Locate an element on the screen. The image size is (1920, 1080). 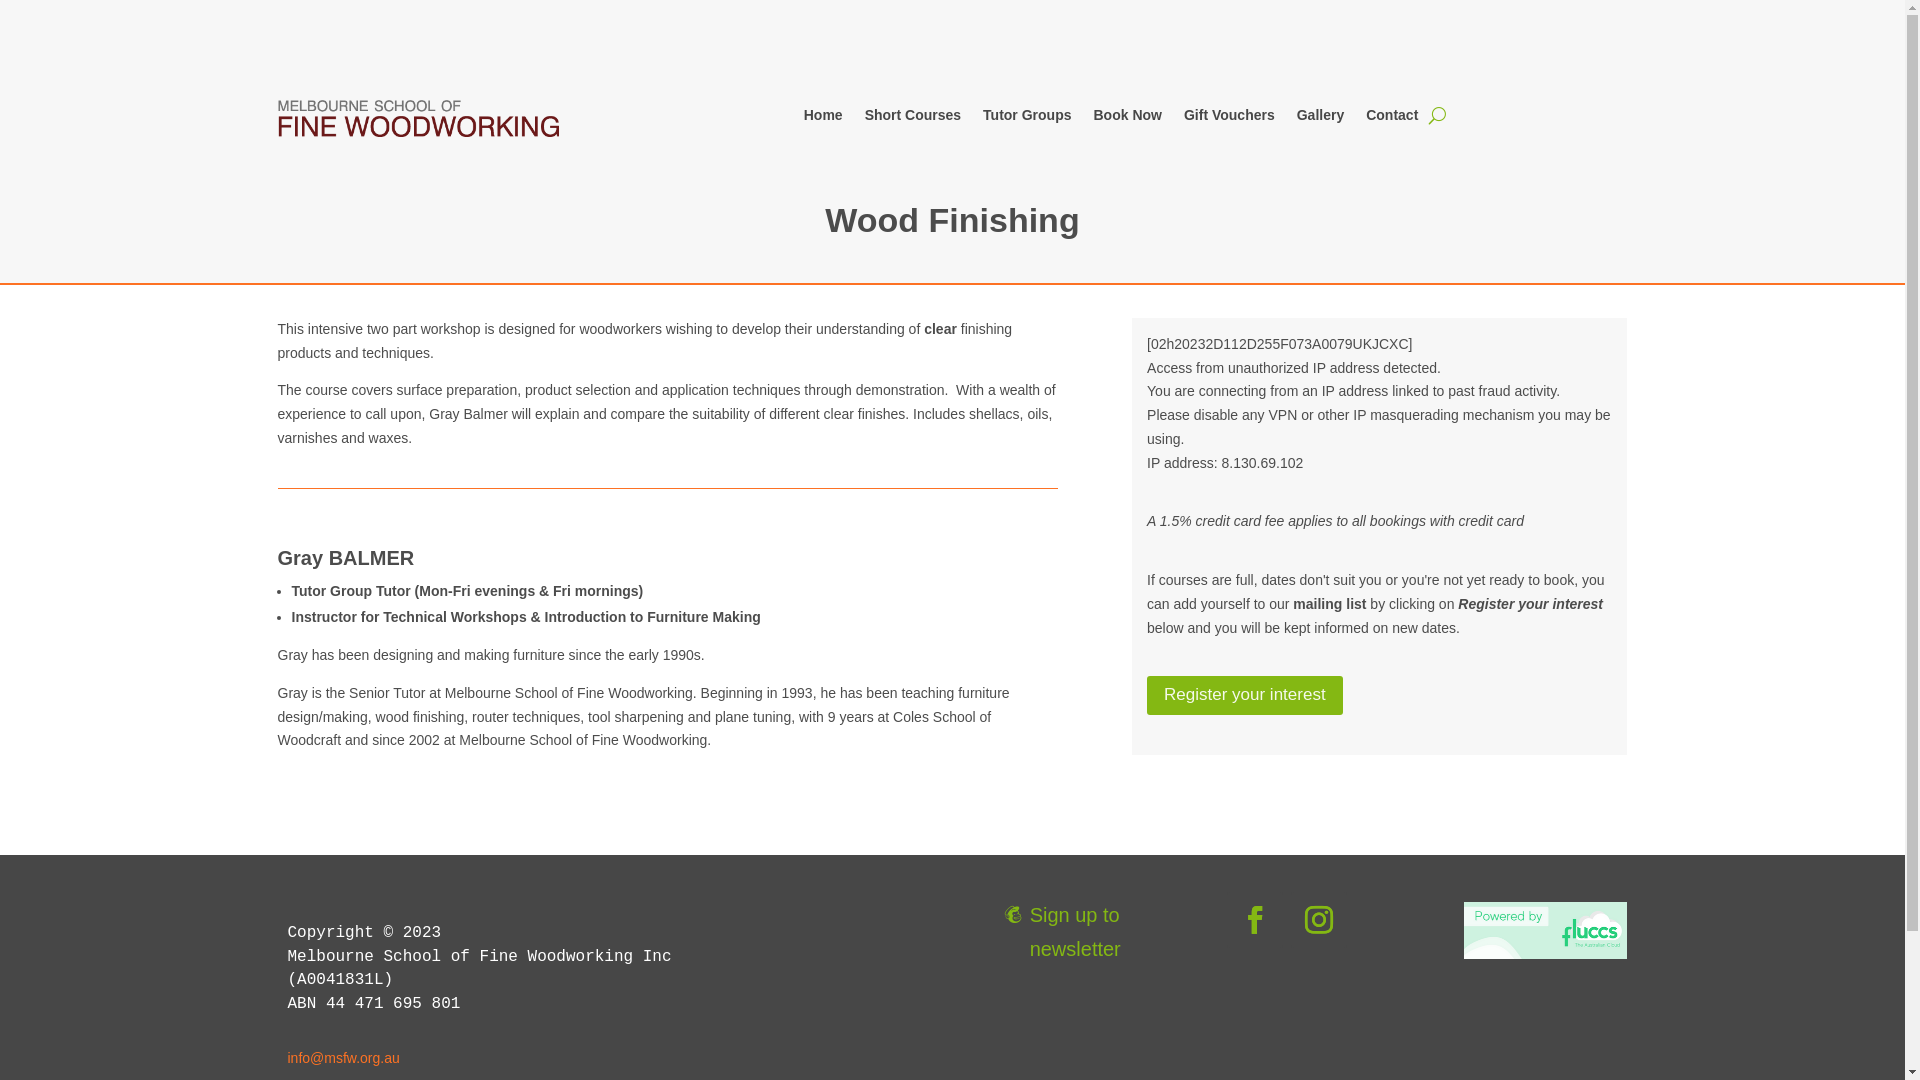
Contact is located at coordinates (1392, 119).